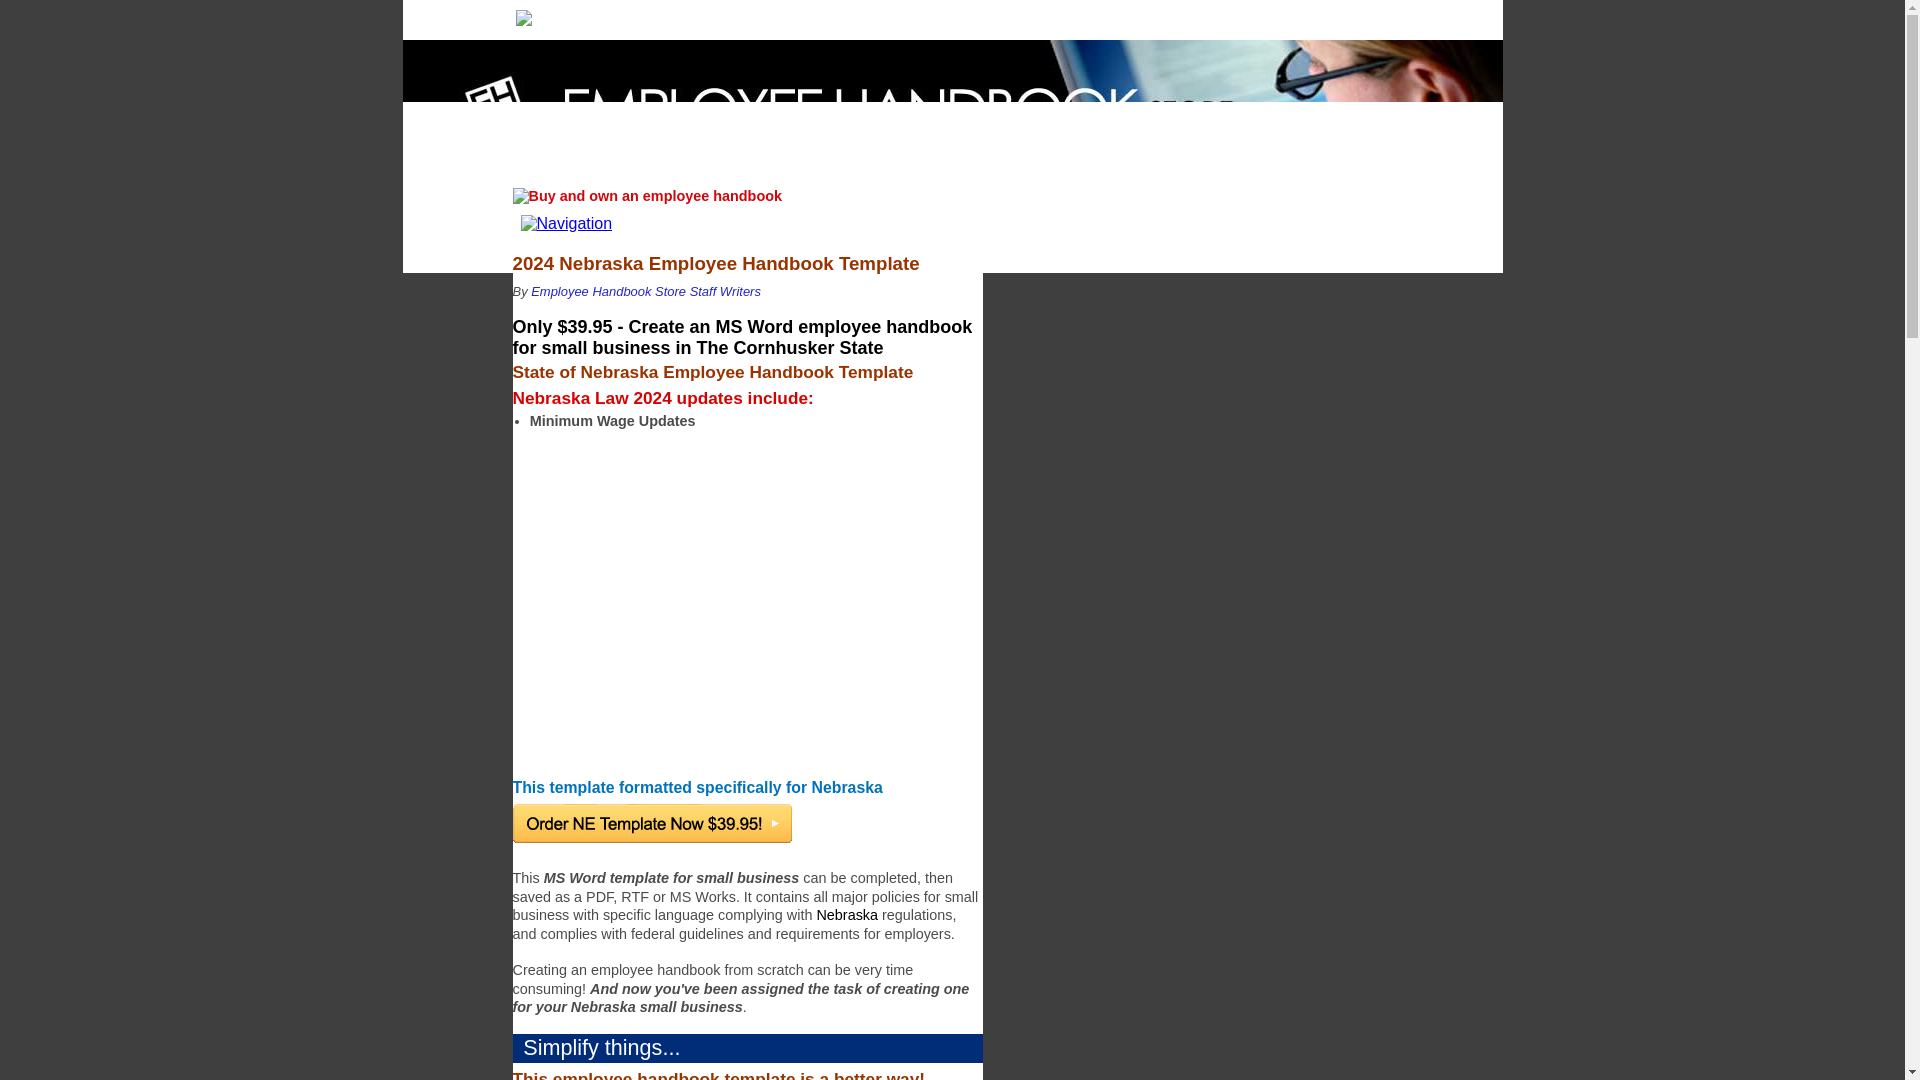  What do you see at coordinates (679, 16) in the screenshot?
I see `Why Employee Handbooks` at bounding box center [679, 16].